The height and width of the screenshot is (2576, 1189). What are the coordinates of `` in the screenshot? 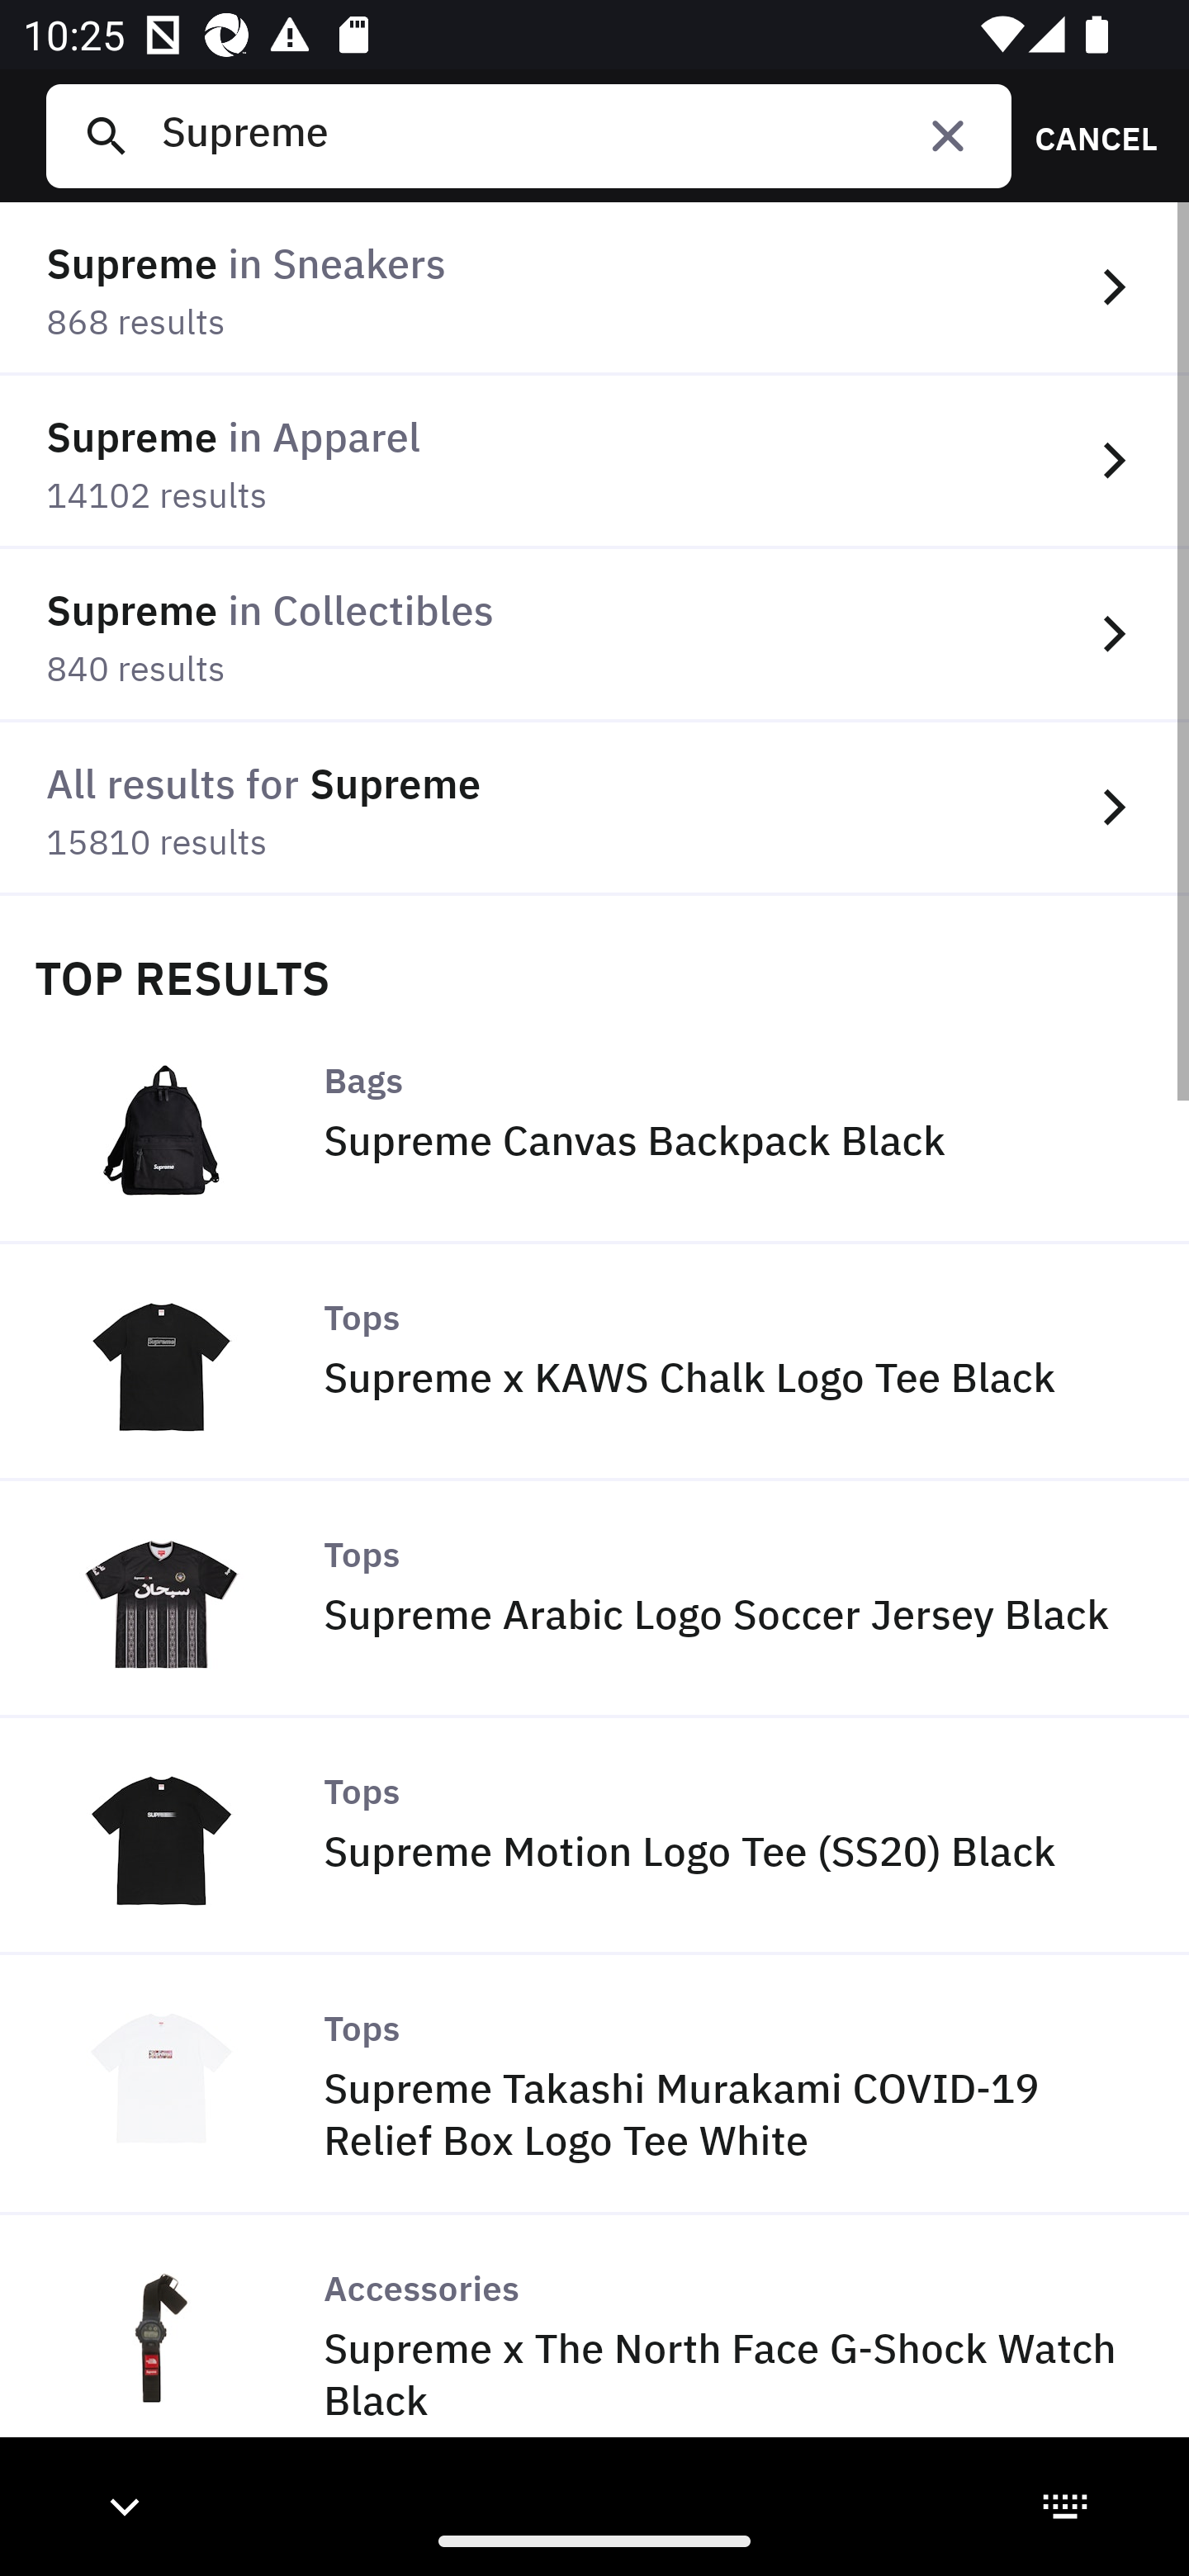 It's located at (948, 135).